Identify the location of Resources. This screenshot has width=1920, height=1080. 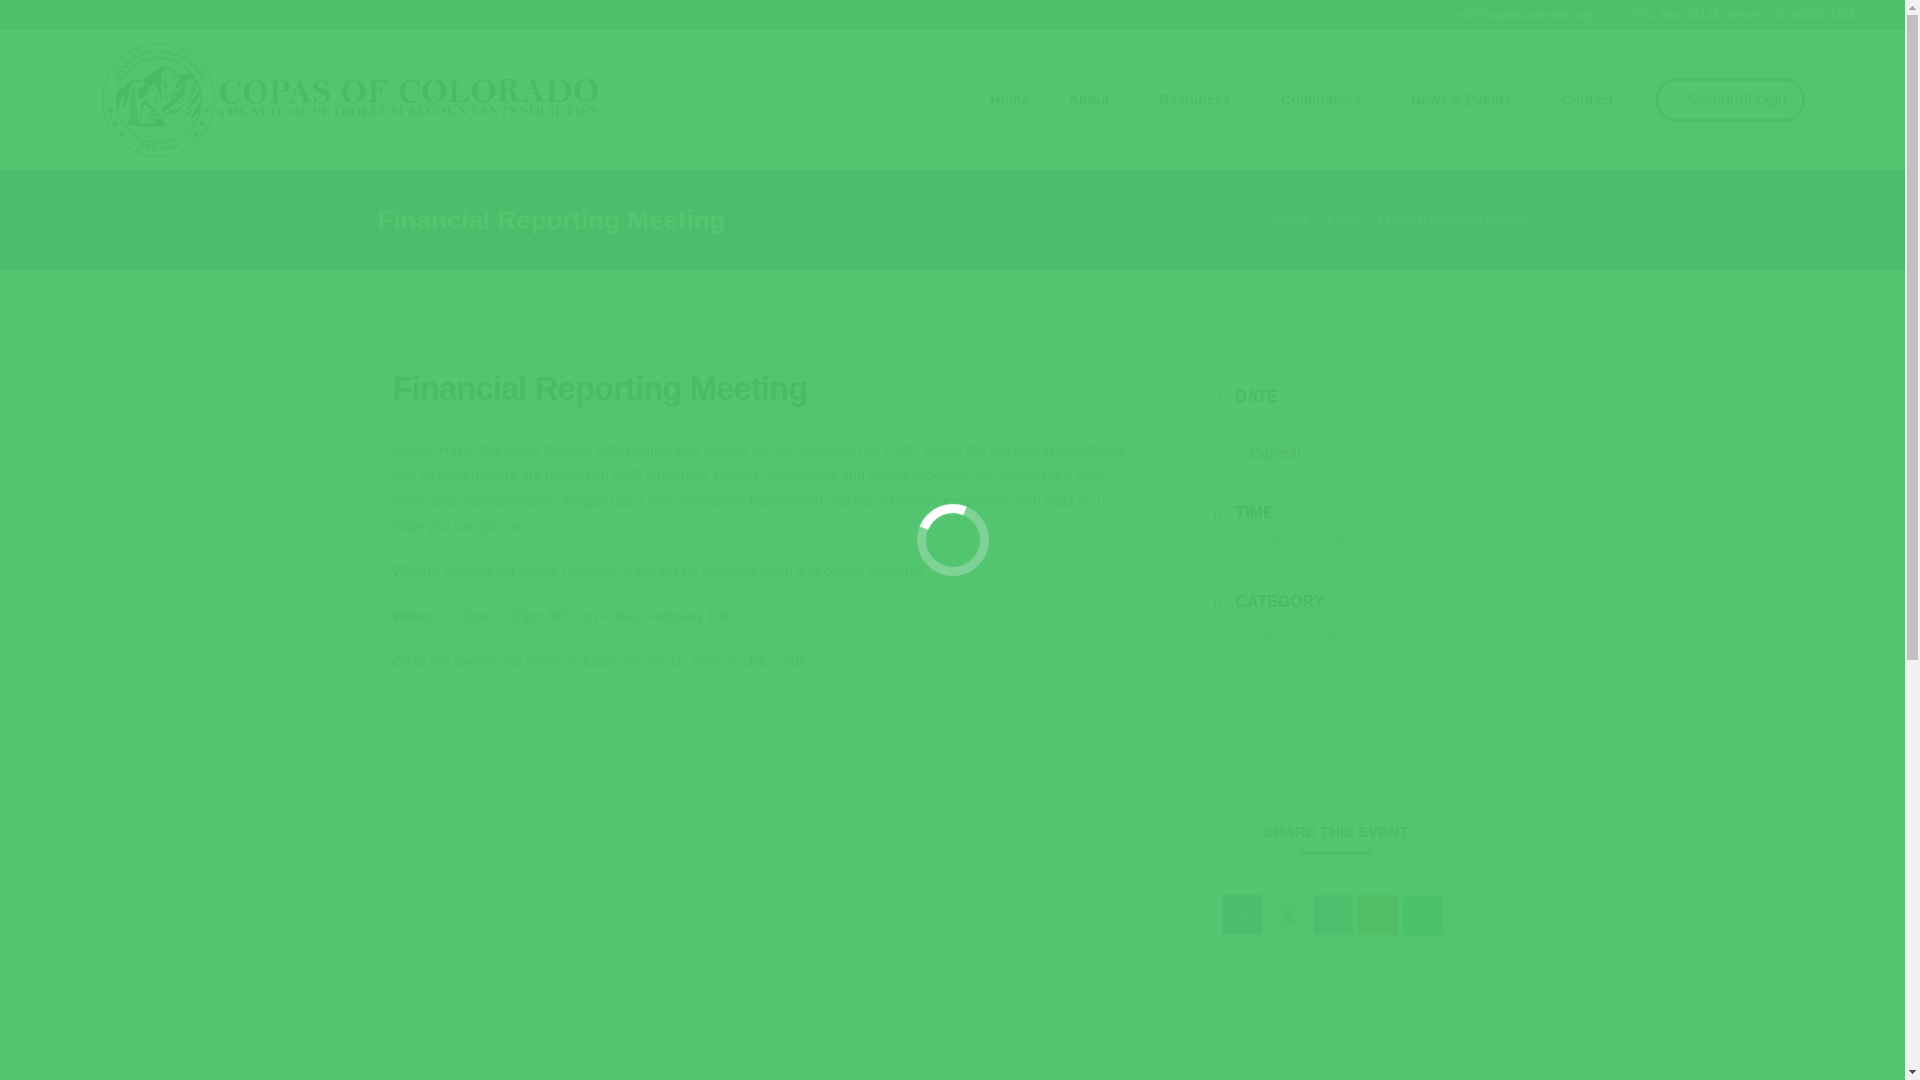
(1200, 100).